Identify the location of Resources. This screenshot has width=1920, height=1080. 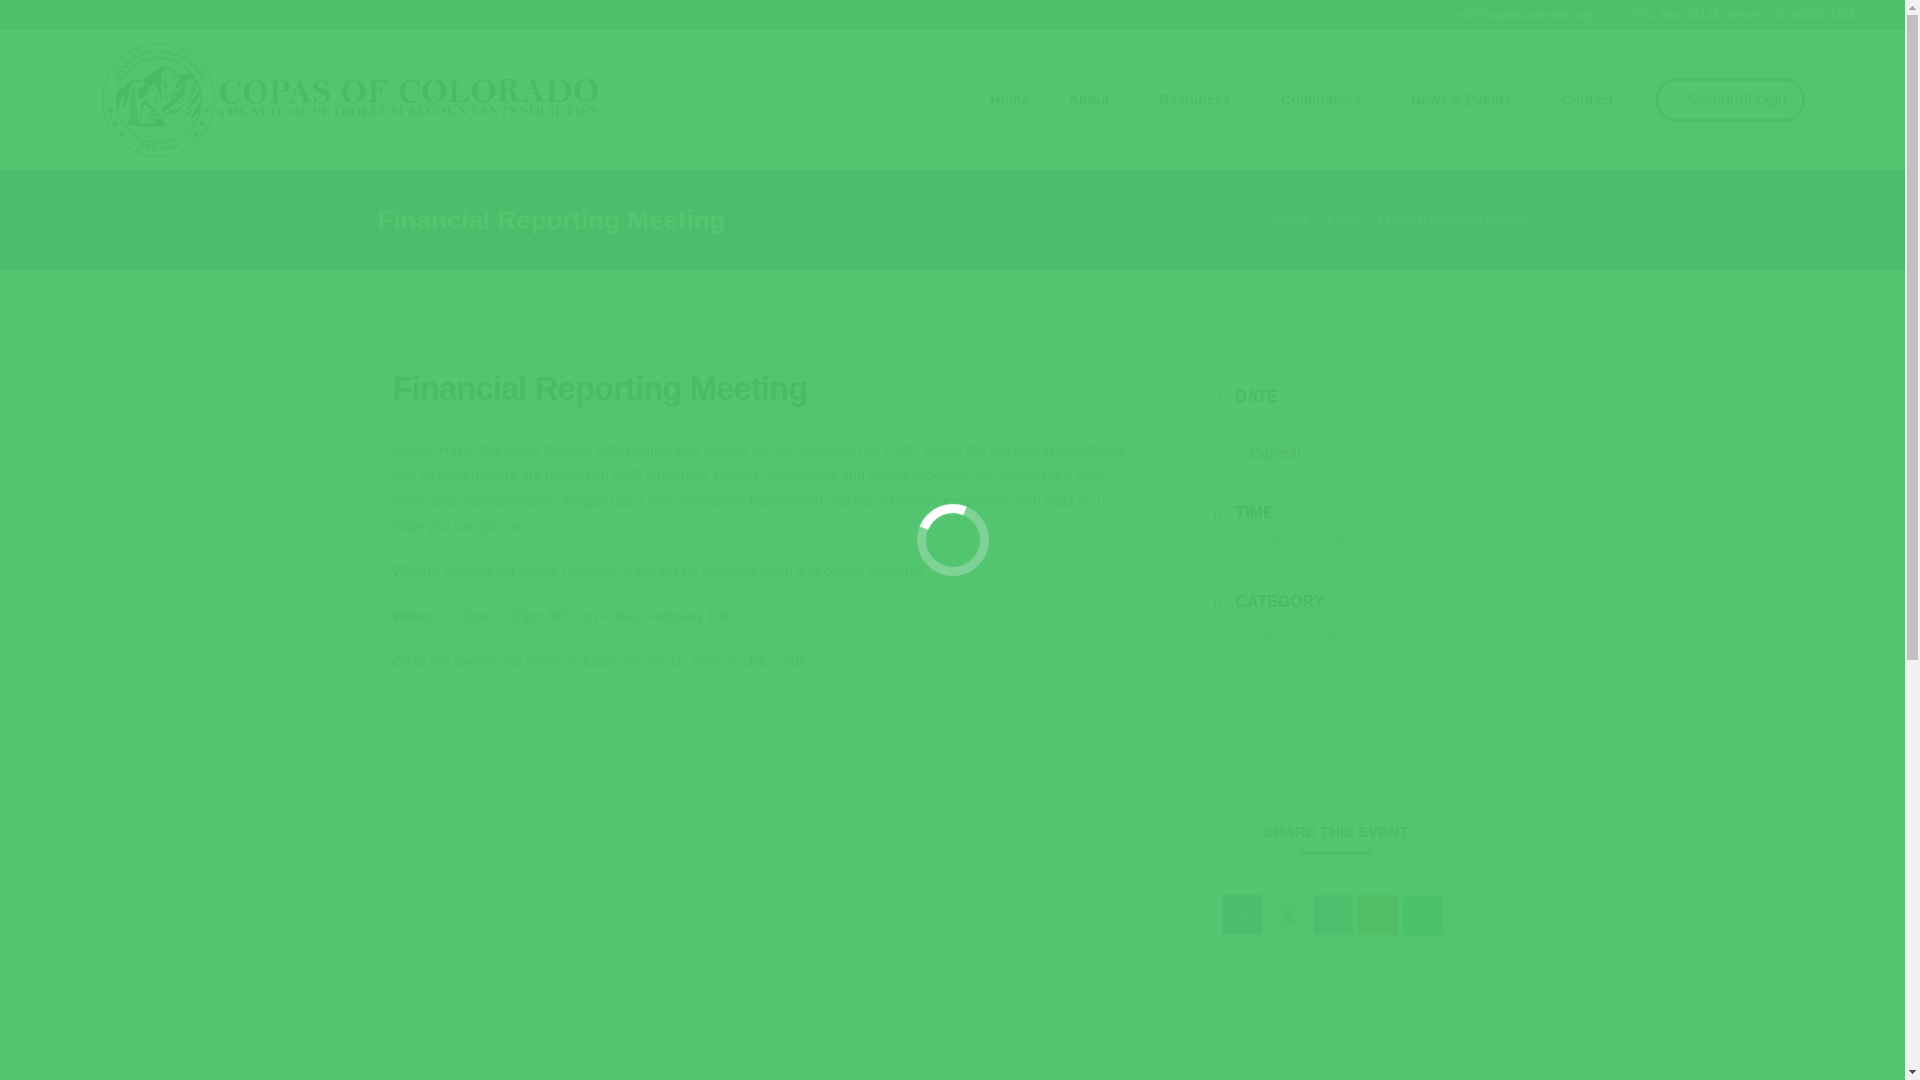
(1200, 100).